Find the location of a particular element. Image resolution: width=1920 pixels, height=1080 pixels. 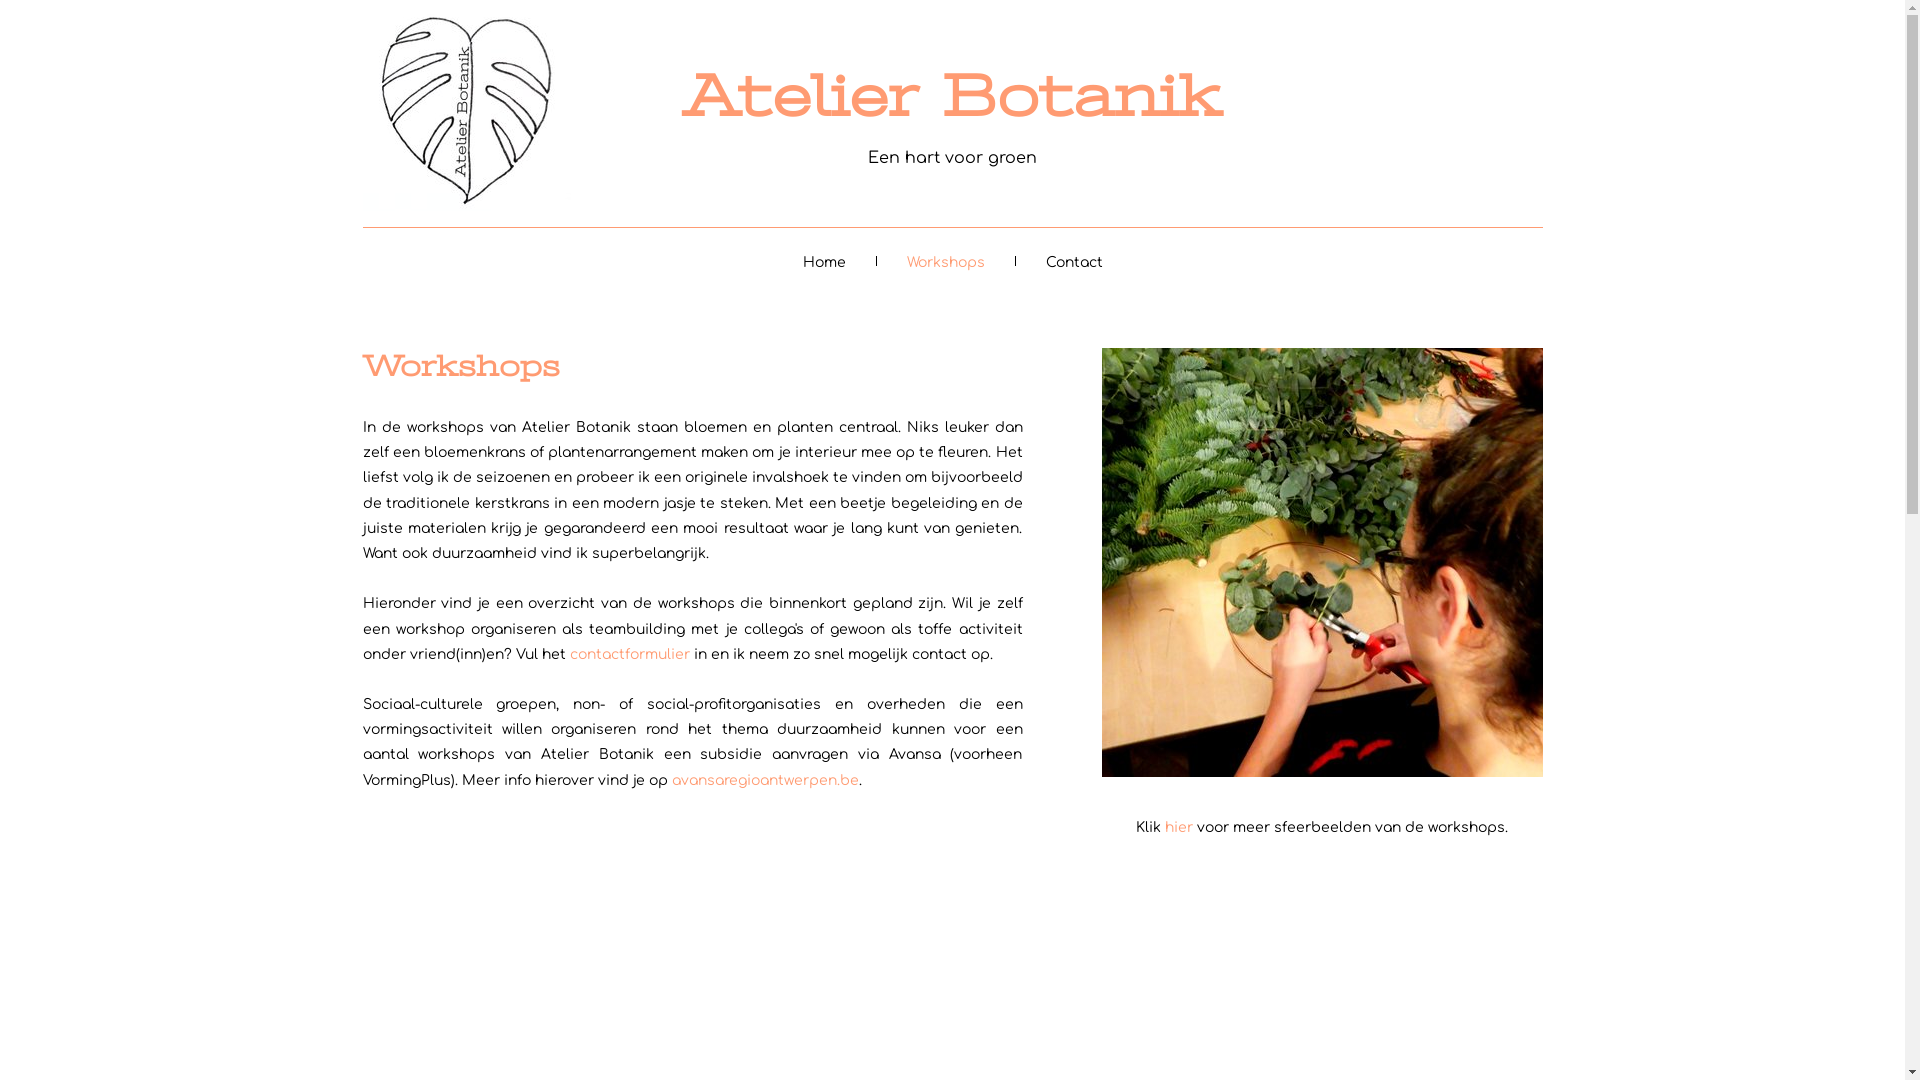

Home is located at coordinates (824, 261).